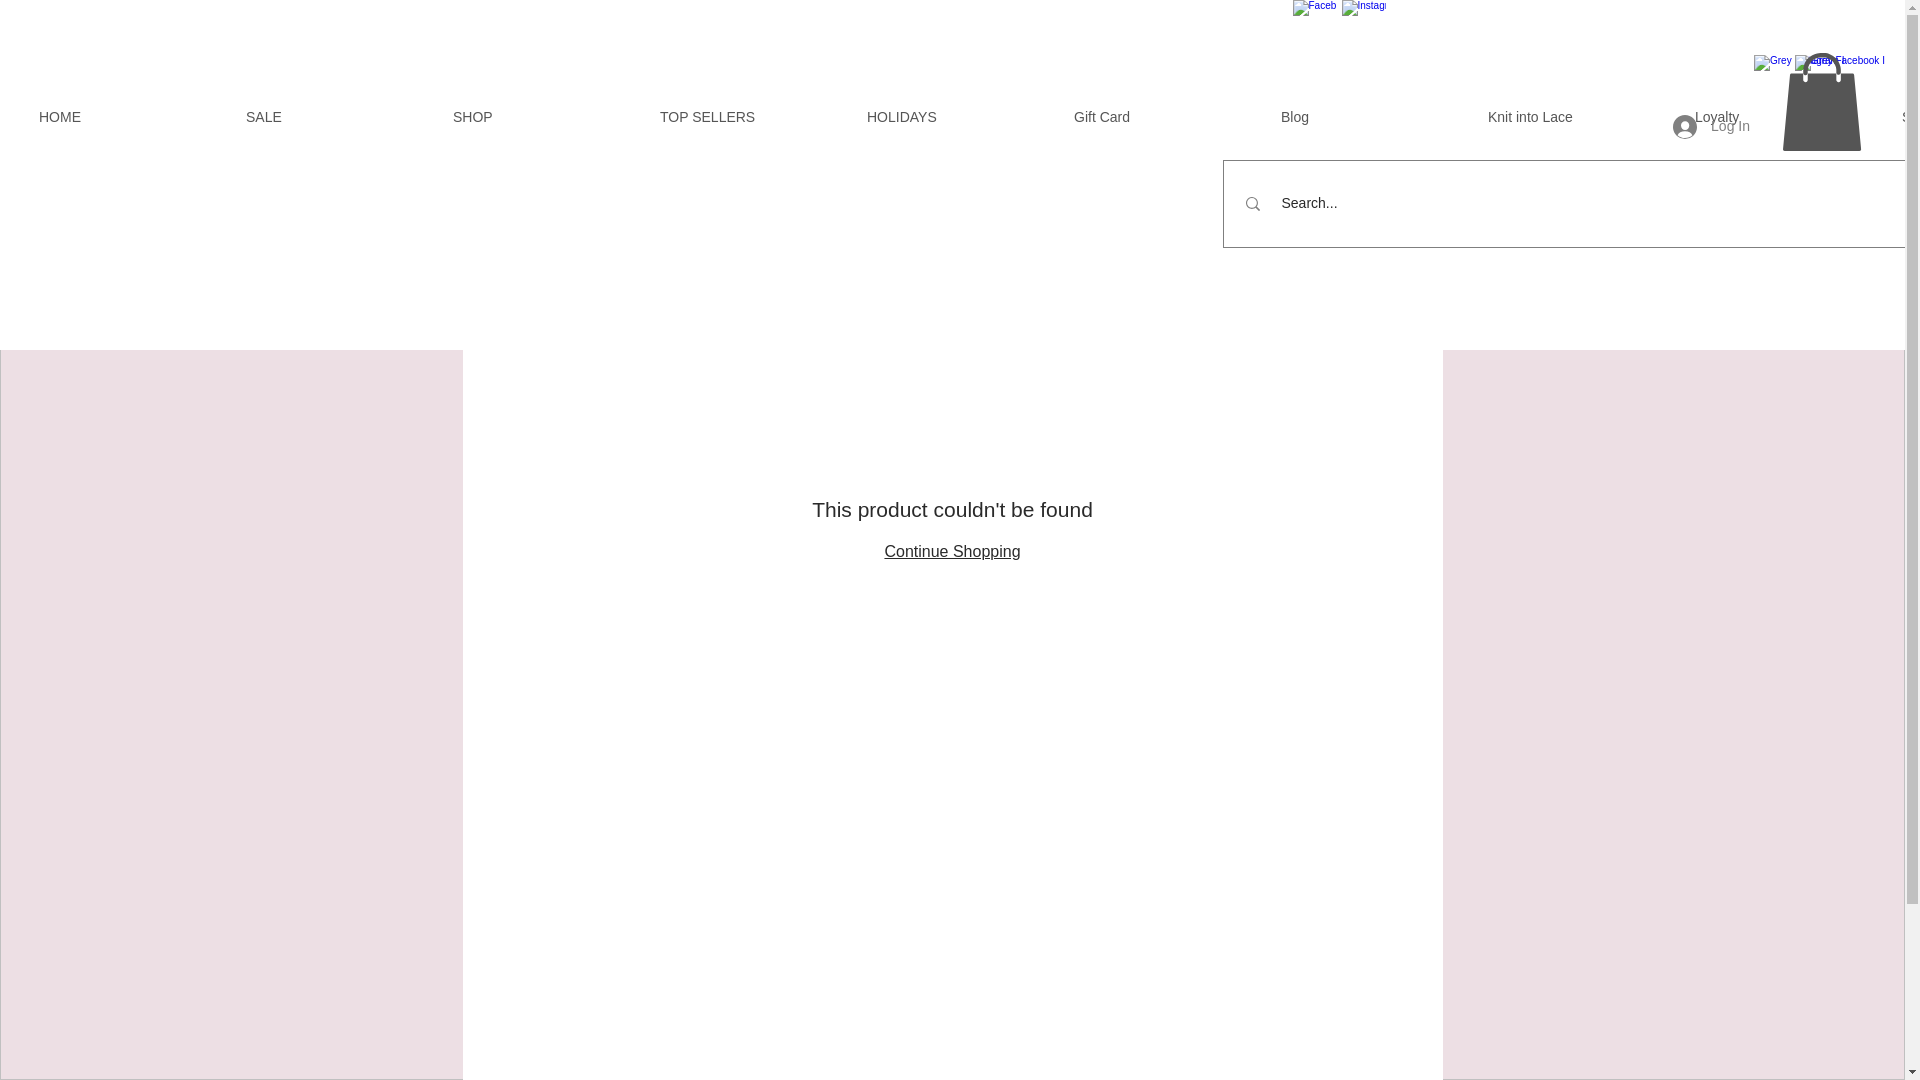 The height and width of the screenshot is (1080, 1920). What do you see at coordinates (334, 116) in the screenshot?
I see `SALE` at bounding box center [334, 116].